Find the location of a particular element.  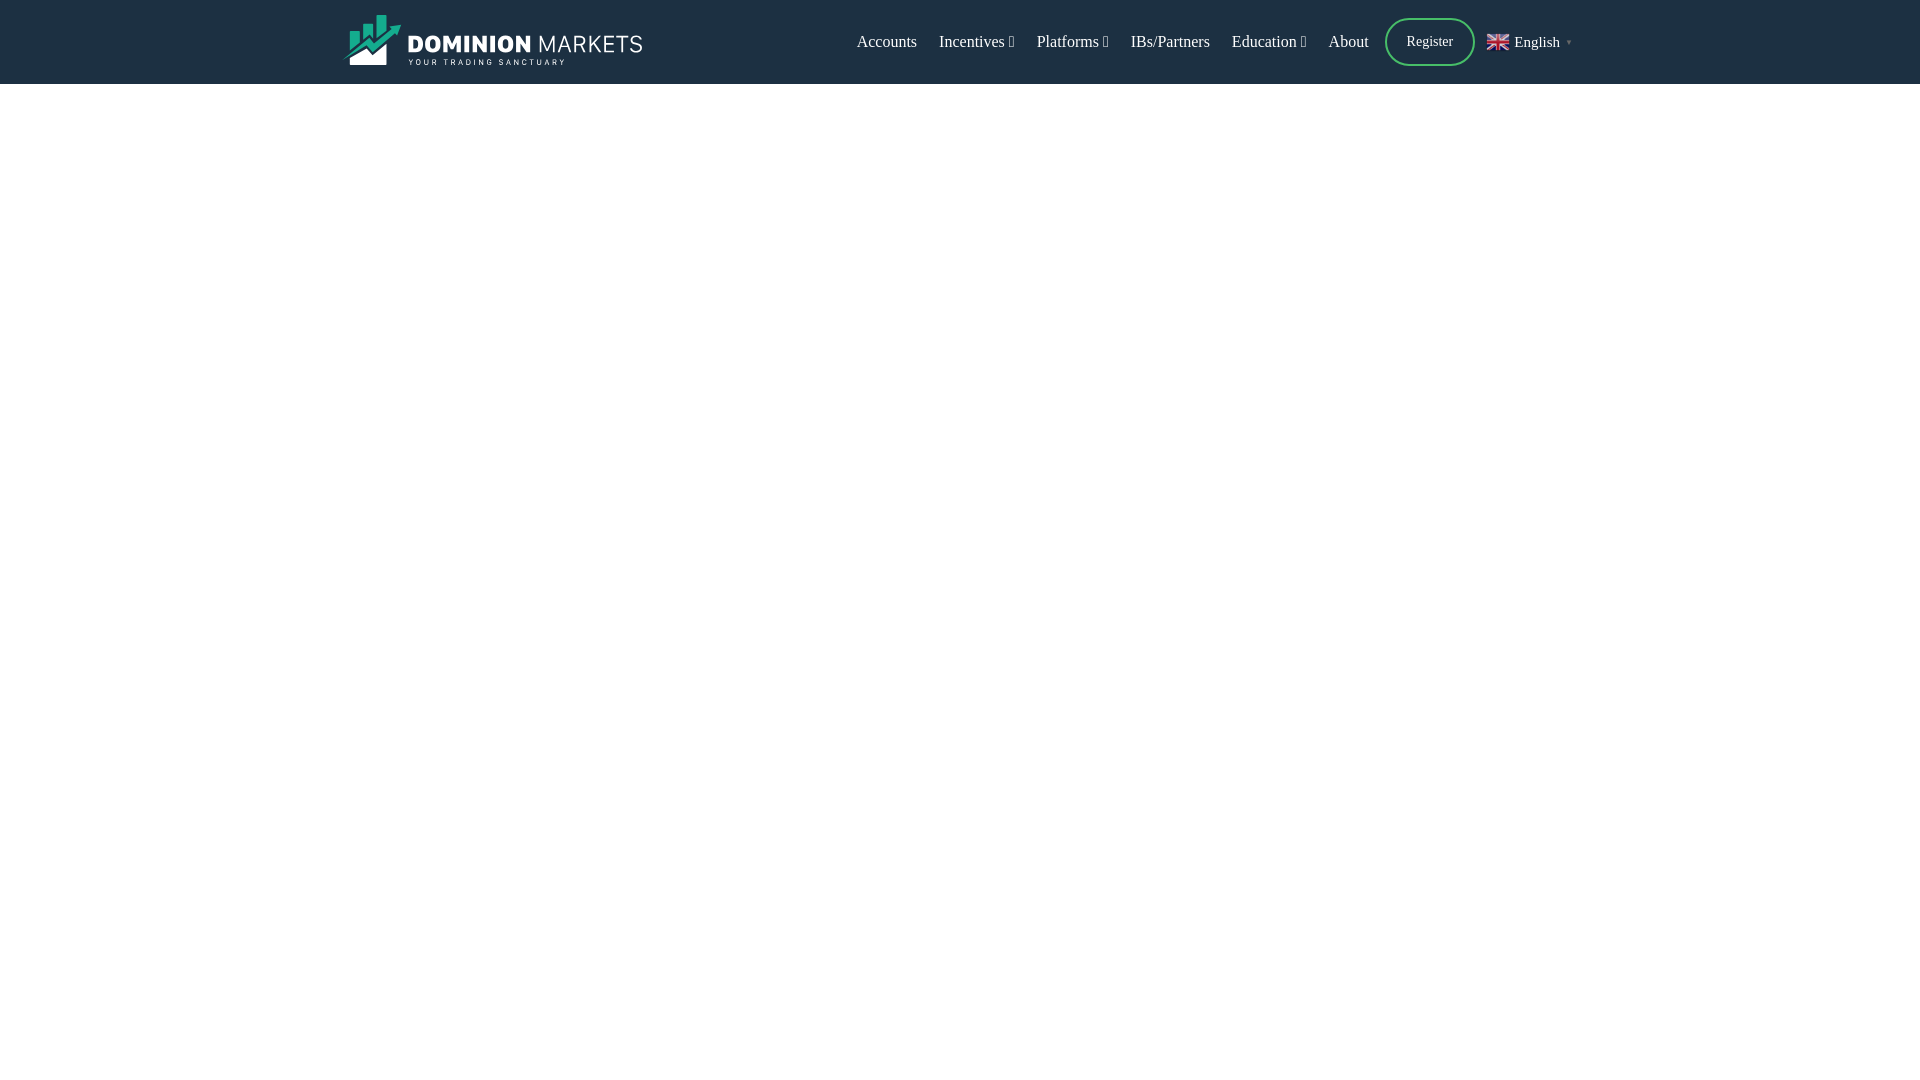

About is located at coordinates (1348, 41).